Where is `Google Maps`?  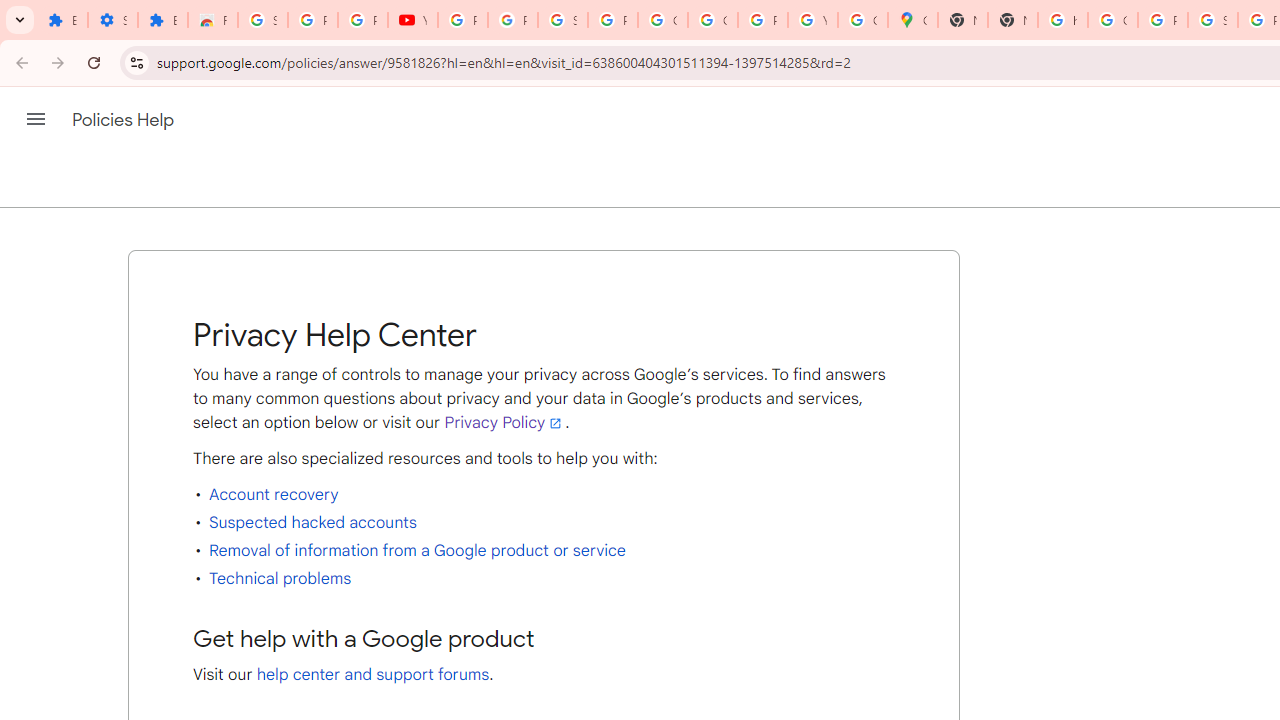 Google Maps is located at coordinates (913, 20).